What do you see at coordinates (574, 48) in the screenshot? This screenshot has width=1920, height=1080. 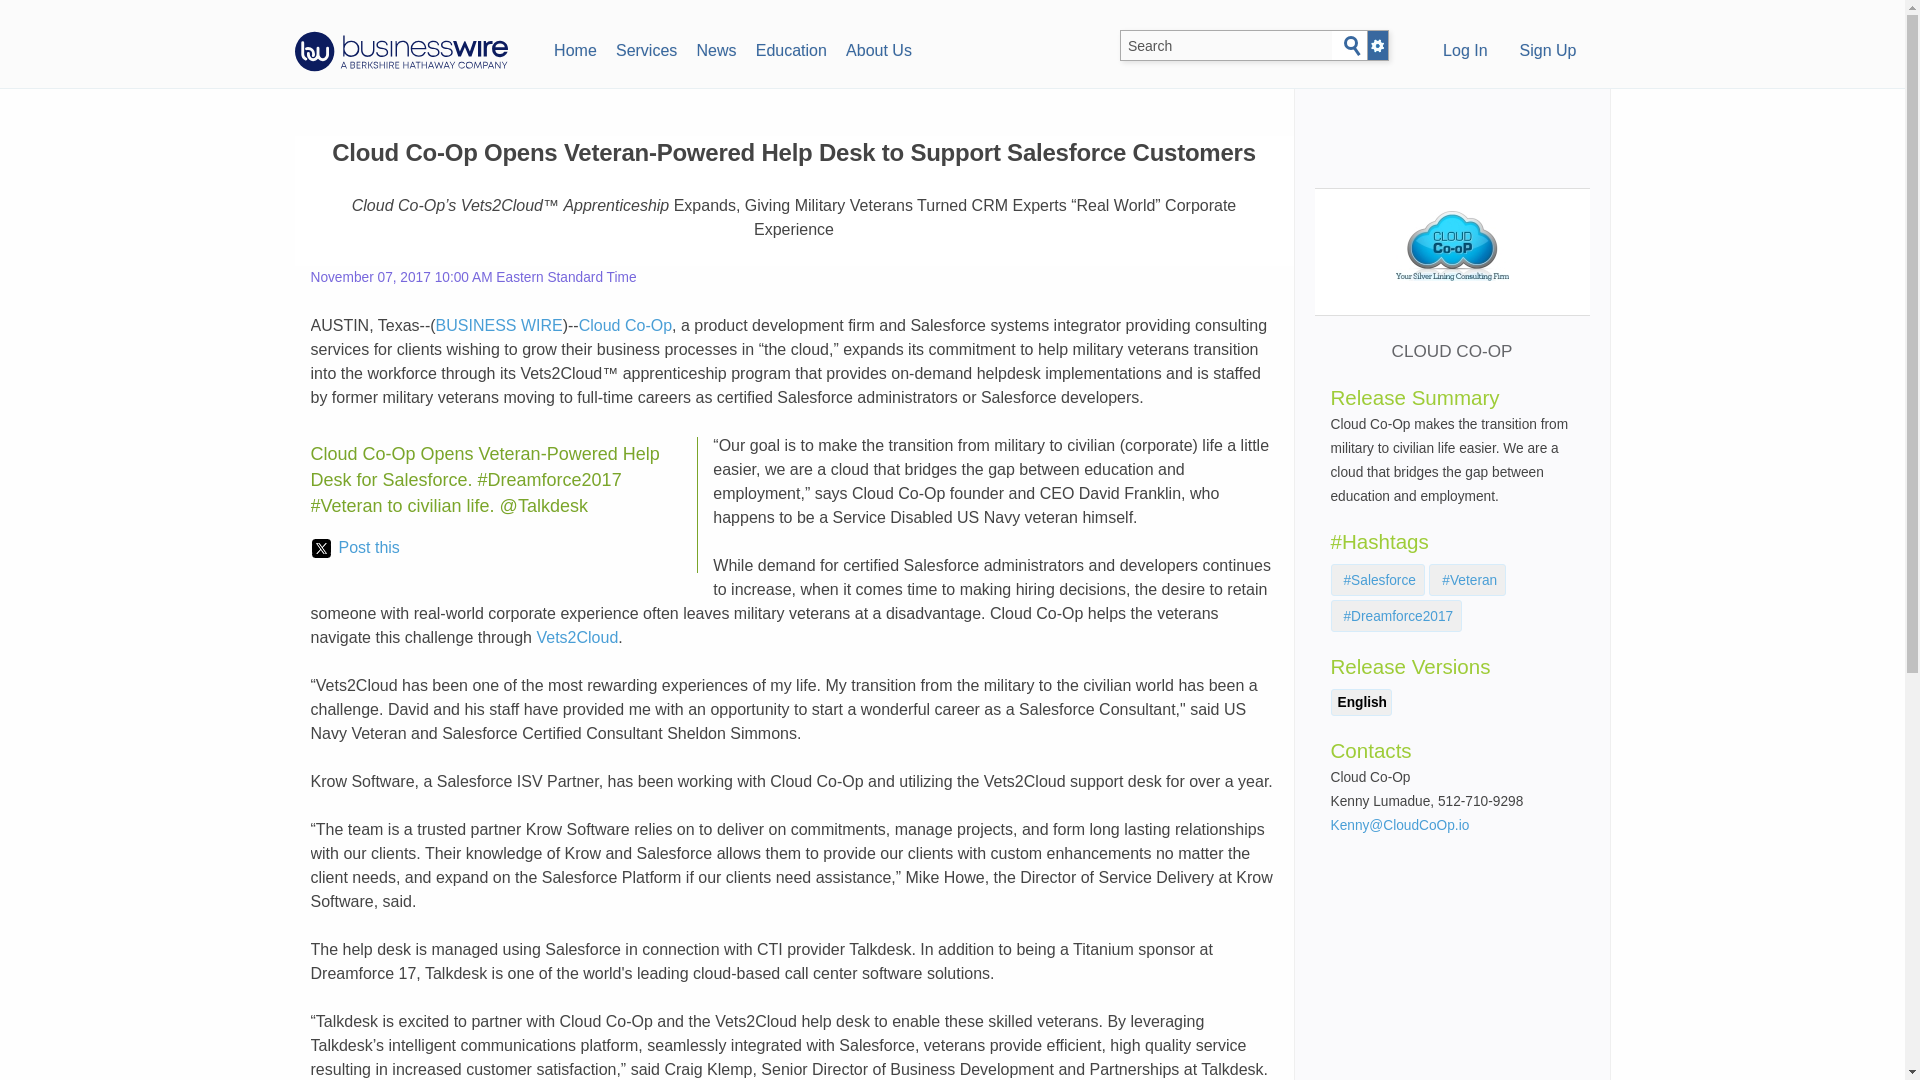 I see `Home` at bounding box center [574, 48].